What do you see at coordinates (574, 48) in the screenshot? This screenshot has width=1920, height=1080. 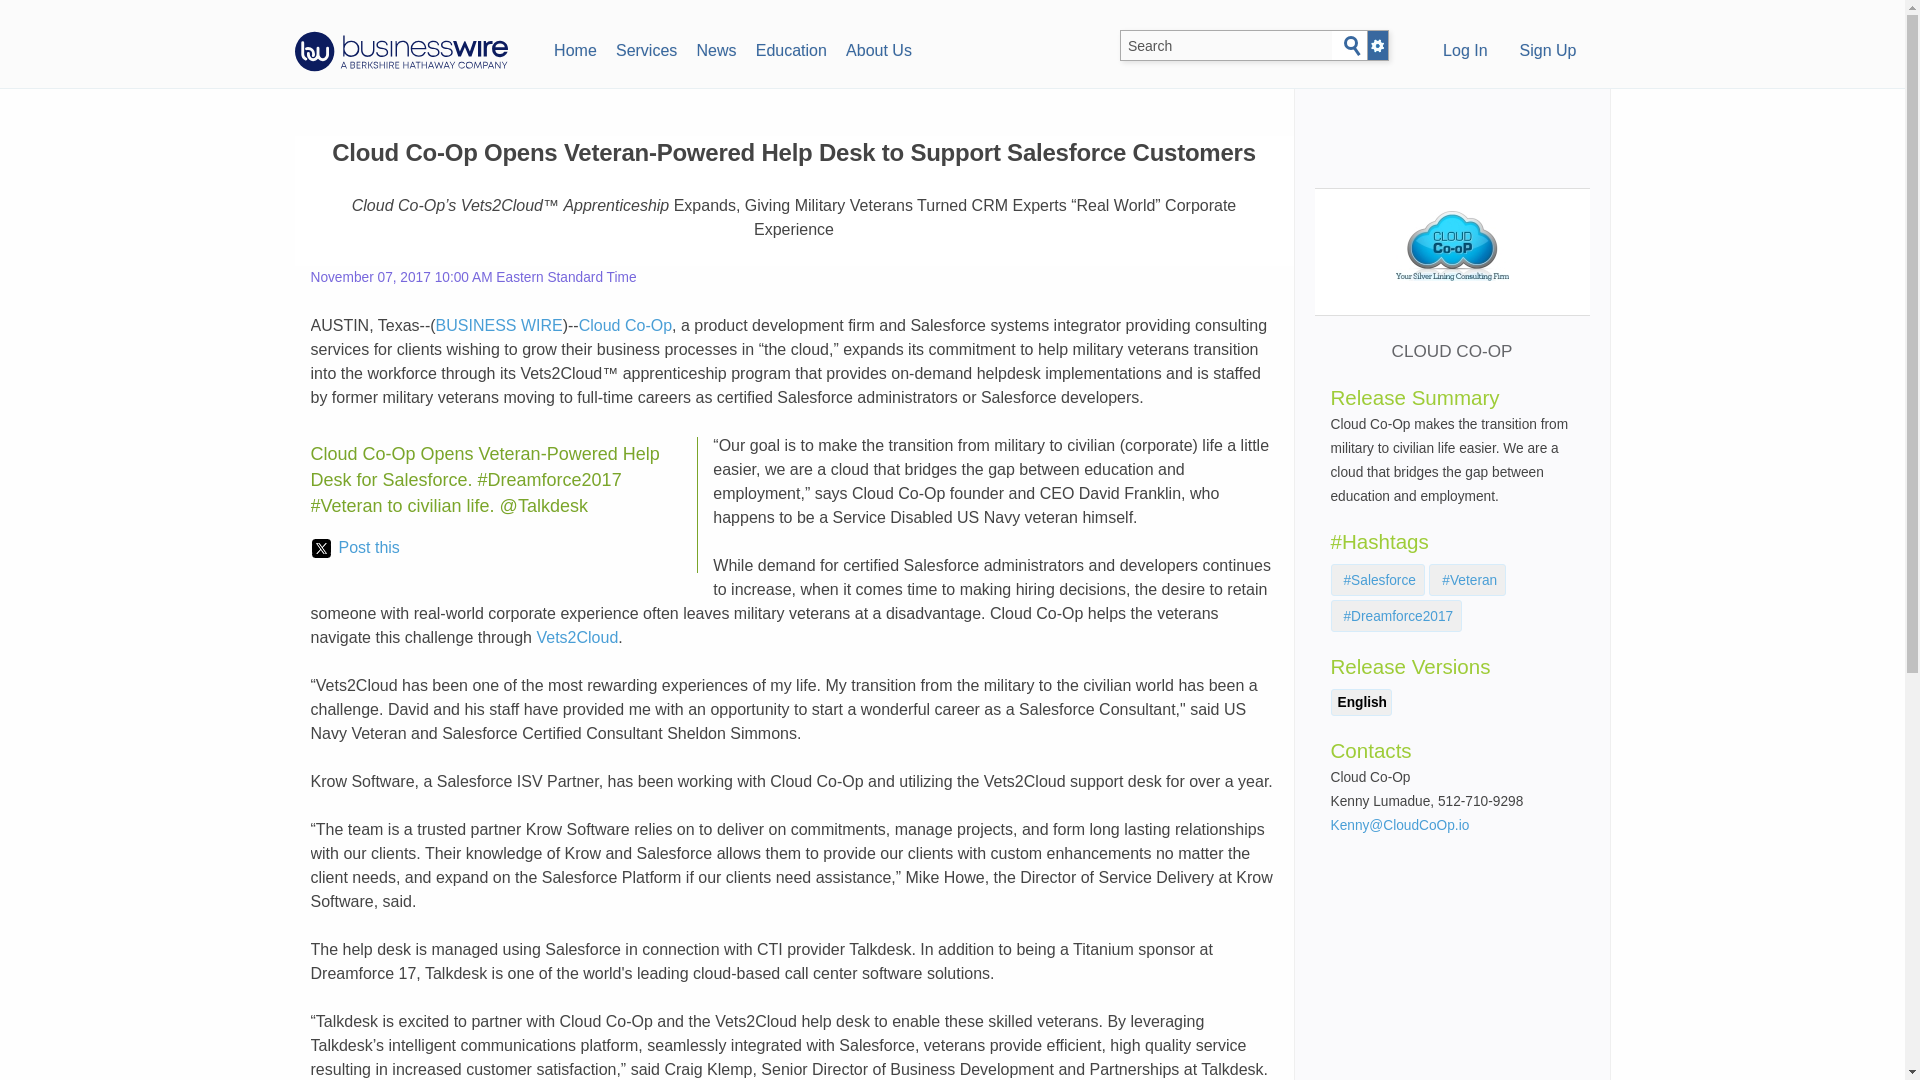 I see `Home` at bounding box center [574, 48].